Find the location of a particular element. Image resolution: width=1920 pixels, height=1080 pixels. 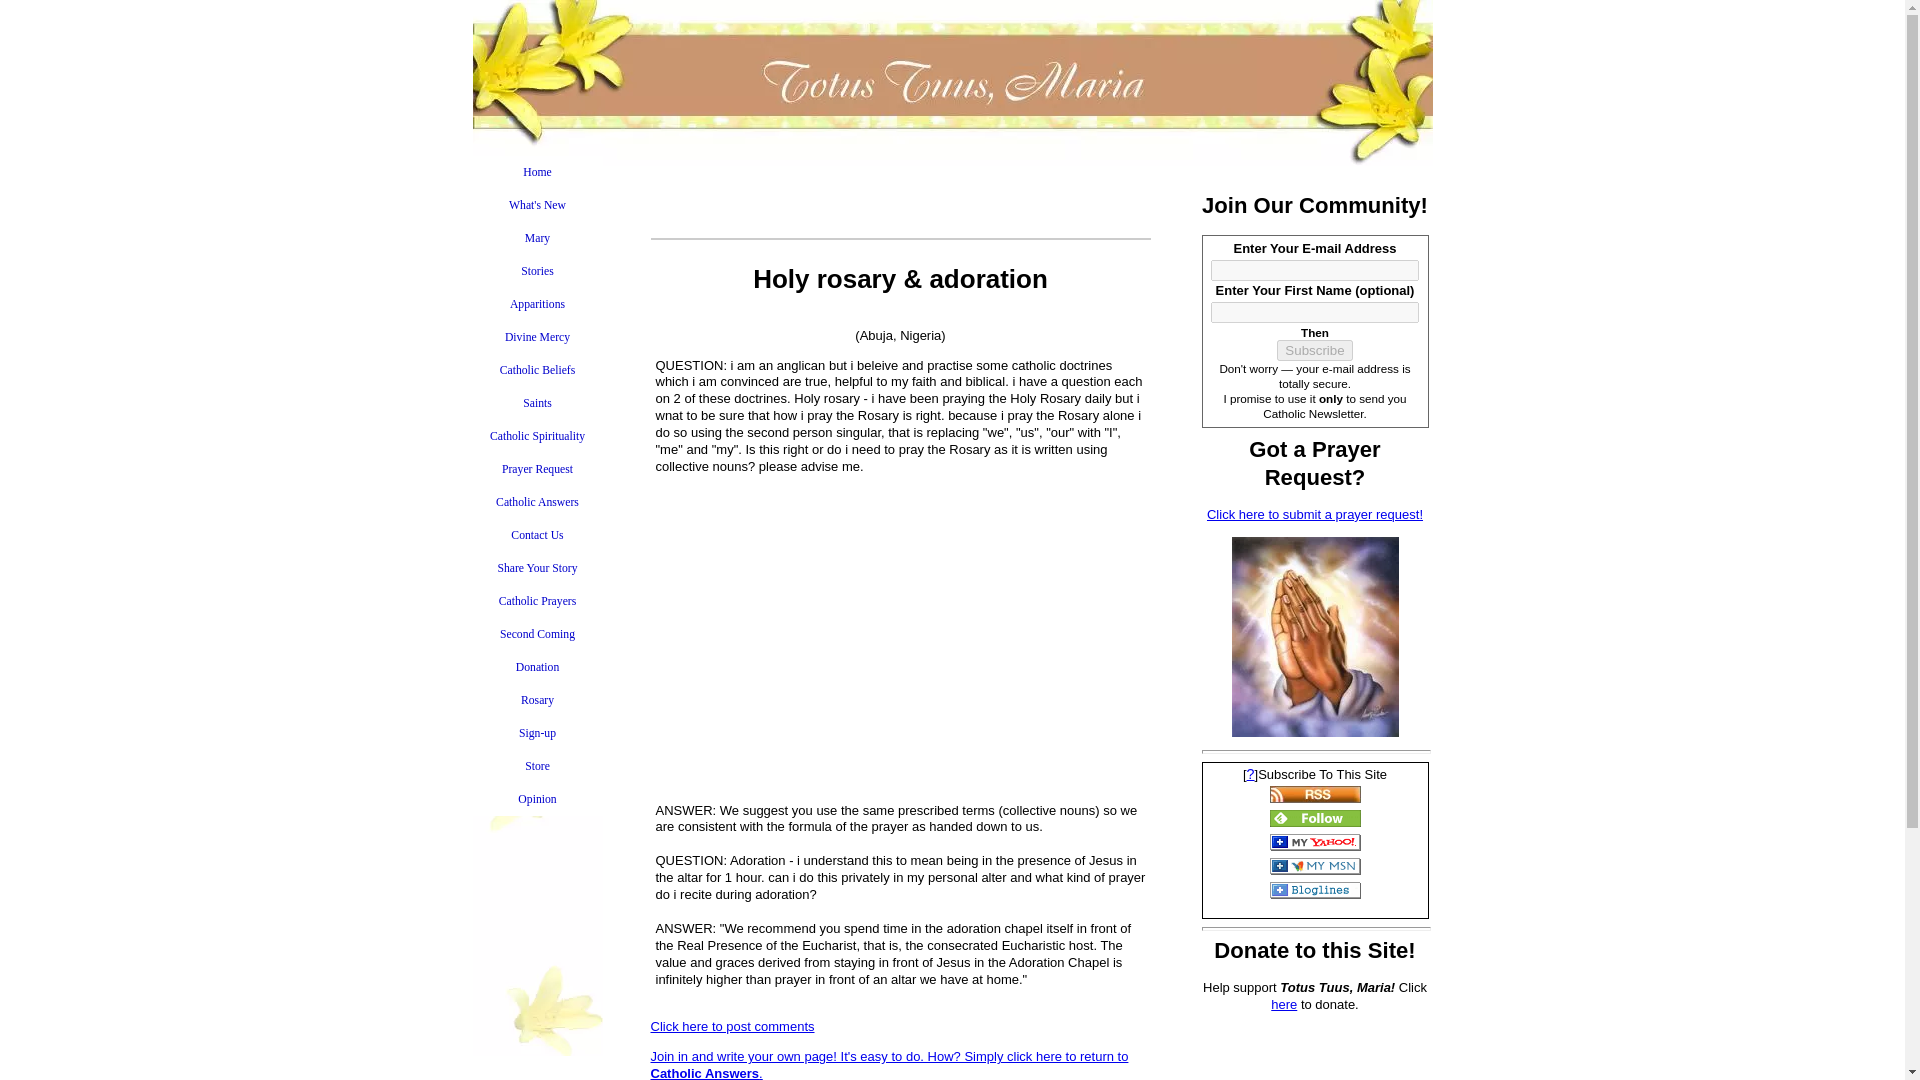

Sign-up is located at coordinates (537, 733).